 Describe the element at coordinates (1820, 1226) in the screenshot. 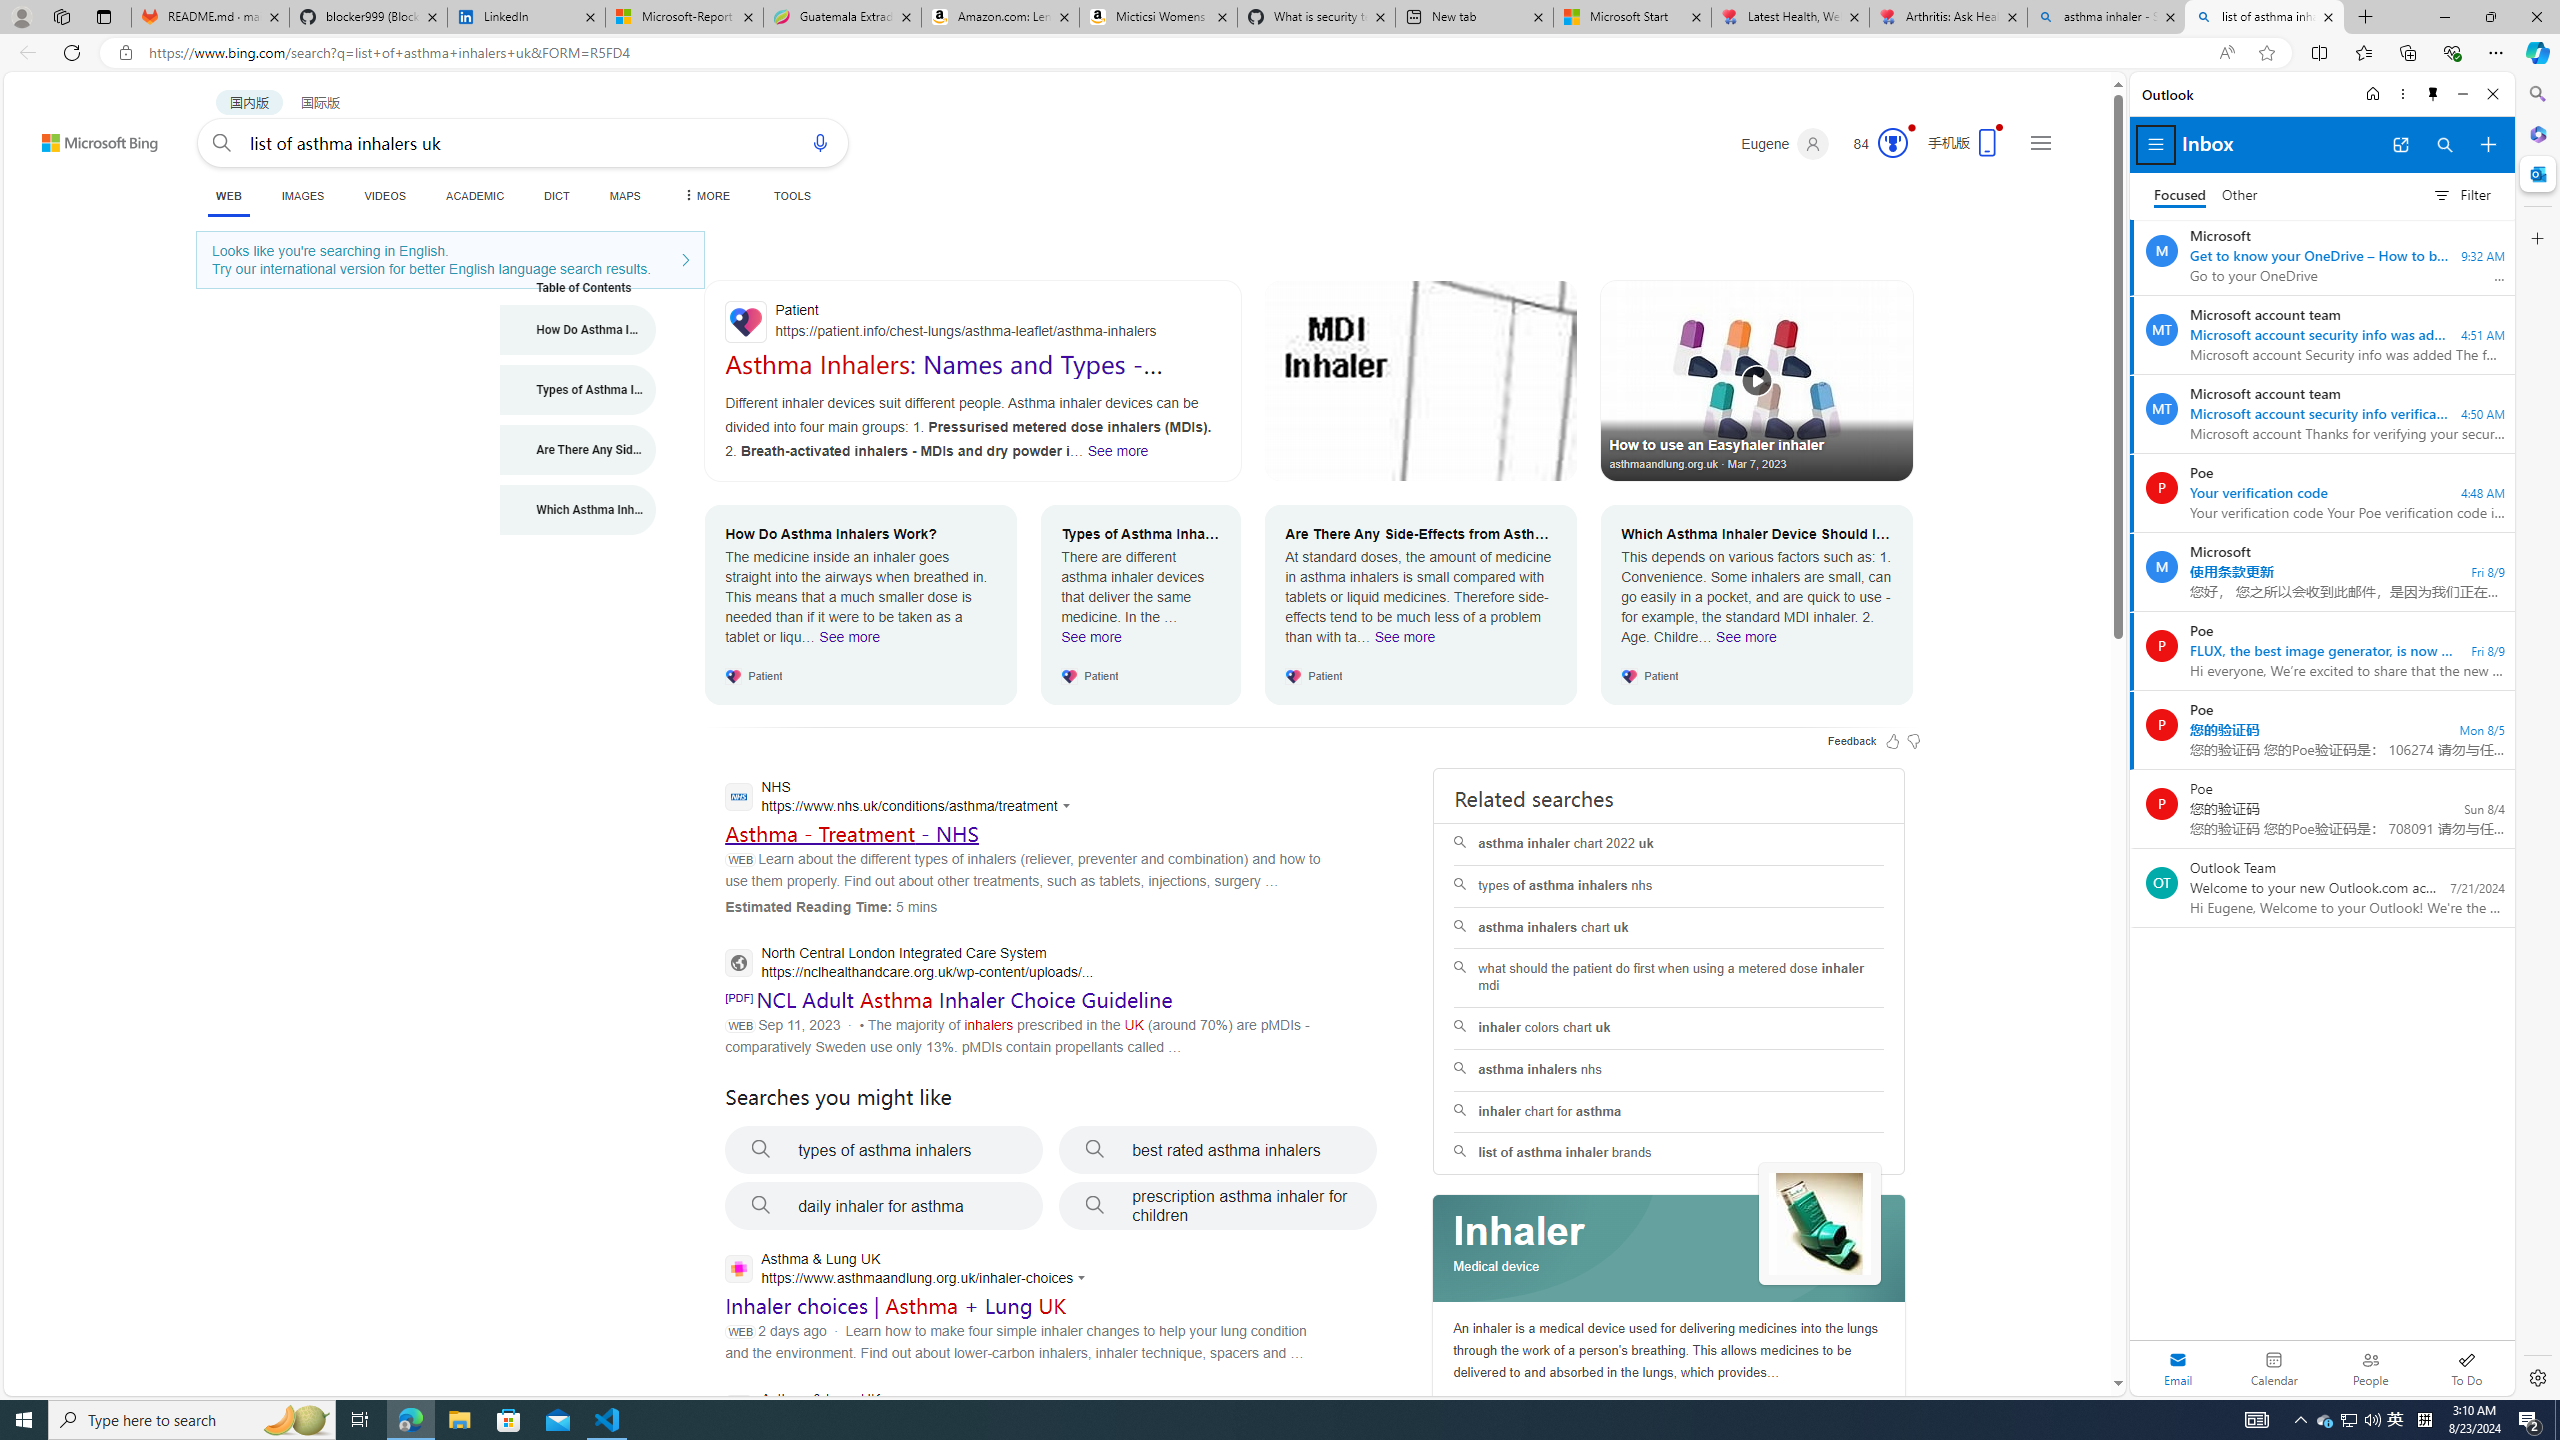

I see `See more images of Inhaler` at that location.